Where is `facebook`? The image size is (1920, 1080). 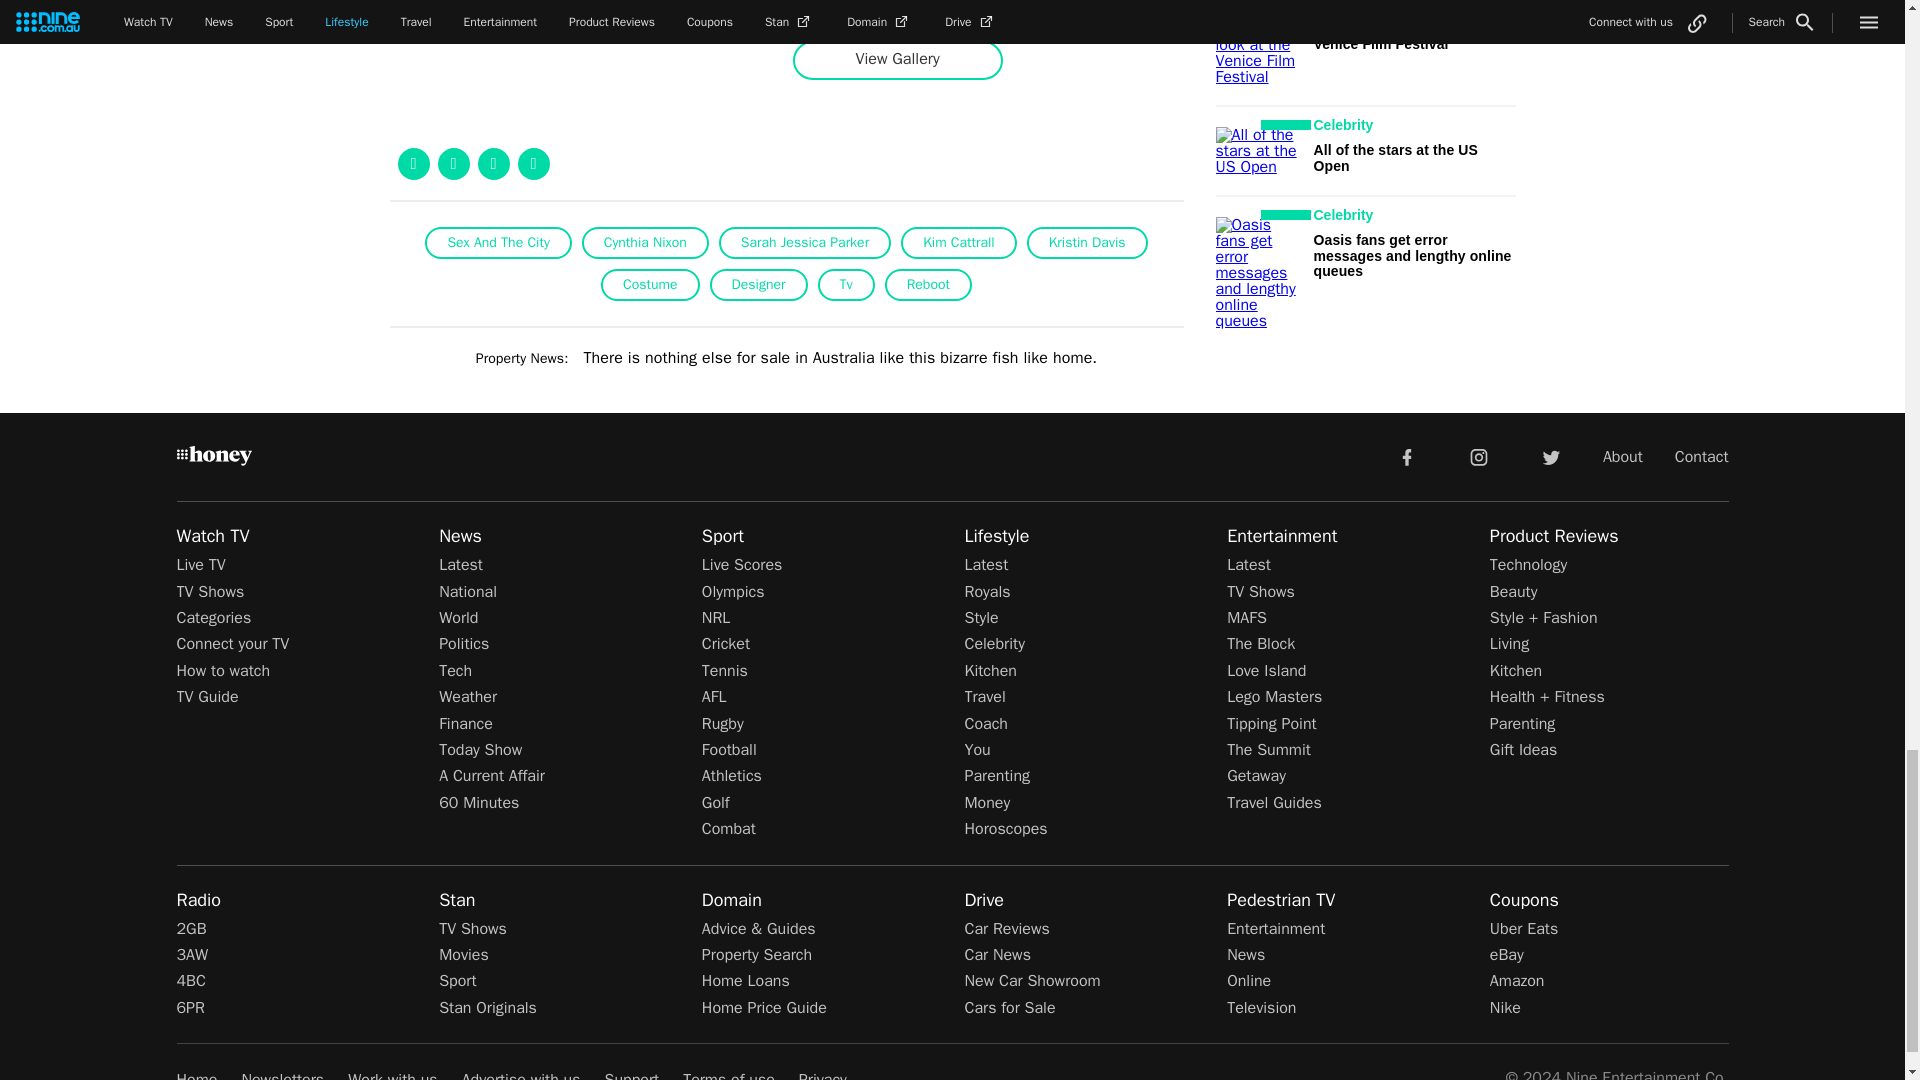
facebook is located at coordinates (1406, 456).